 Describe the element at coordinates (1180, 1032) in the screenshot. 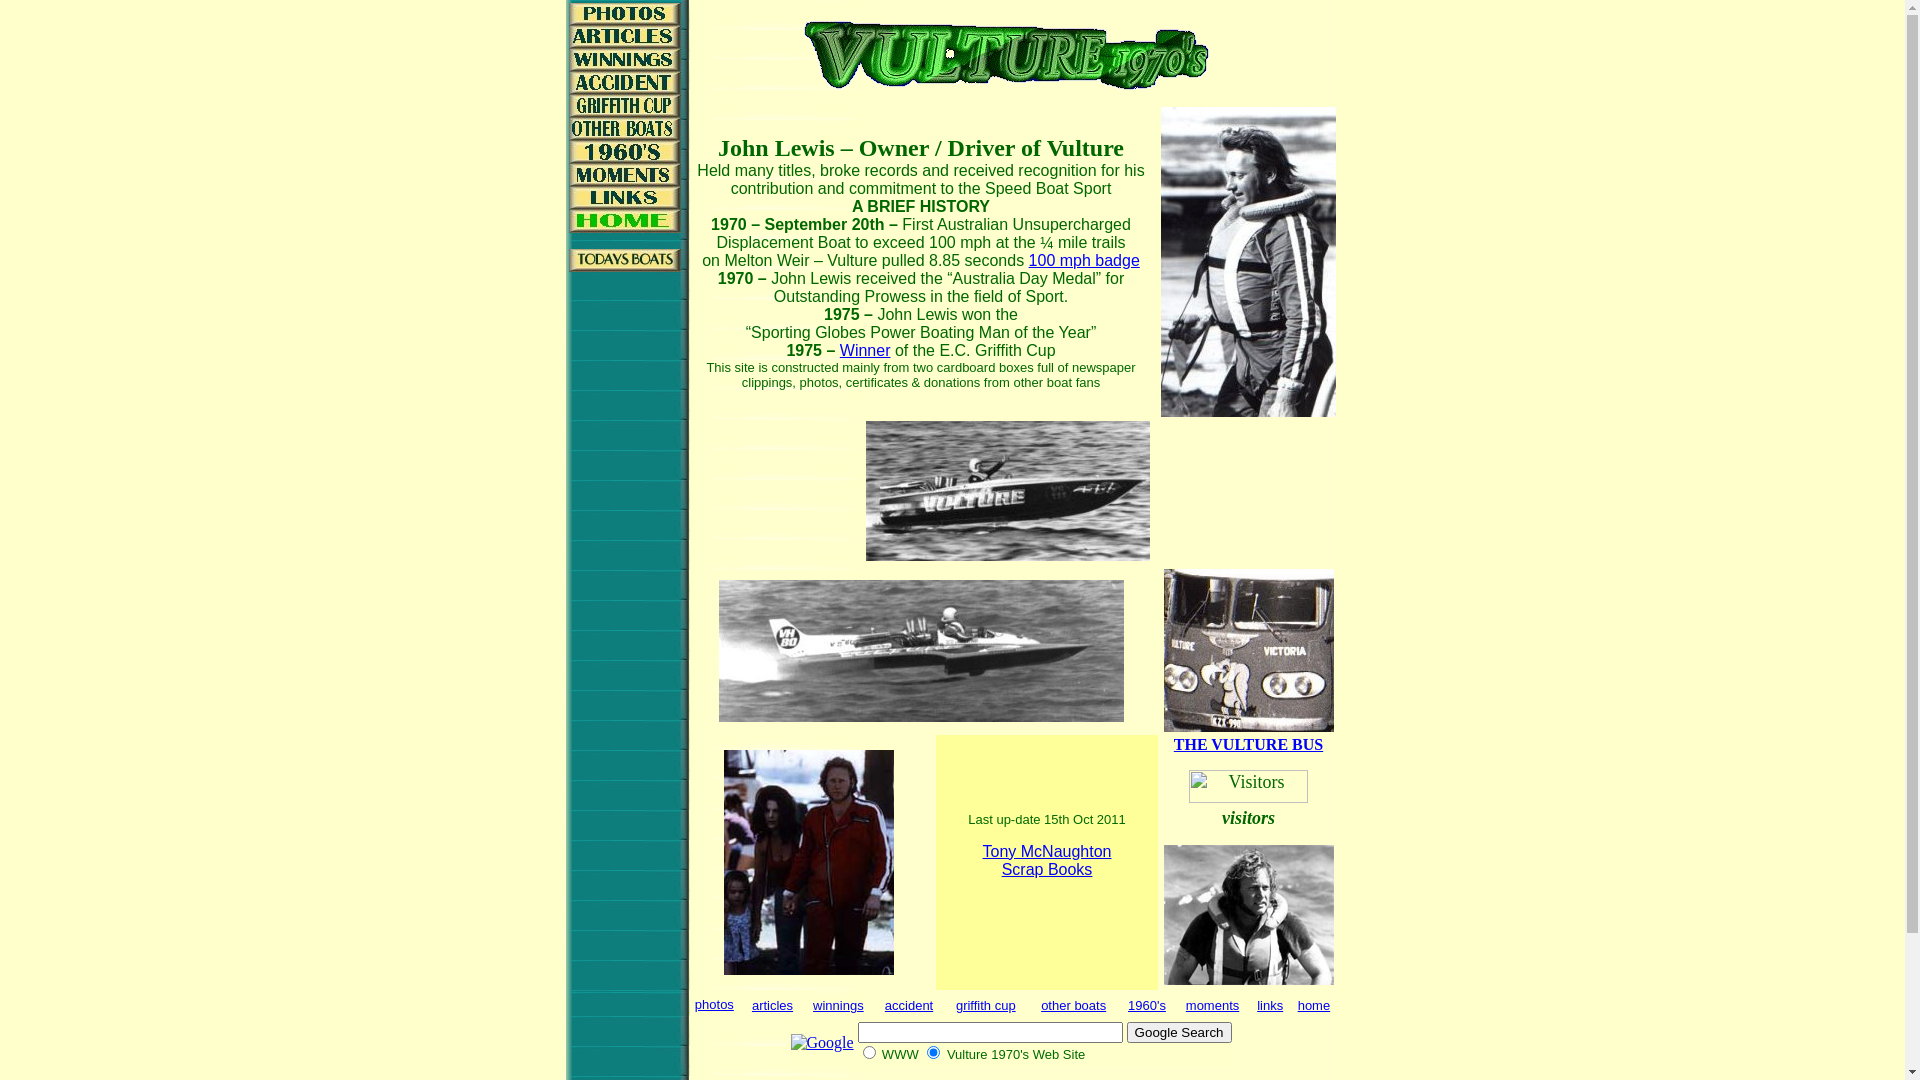

I see `Google Search` at that location.